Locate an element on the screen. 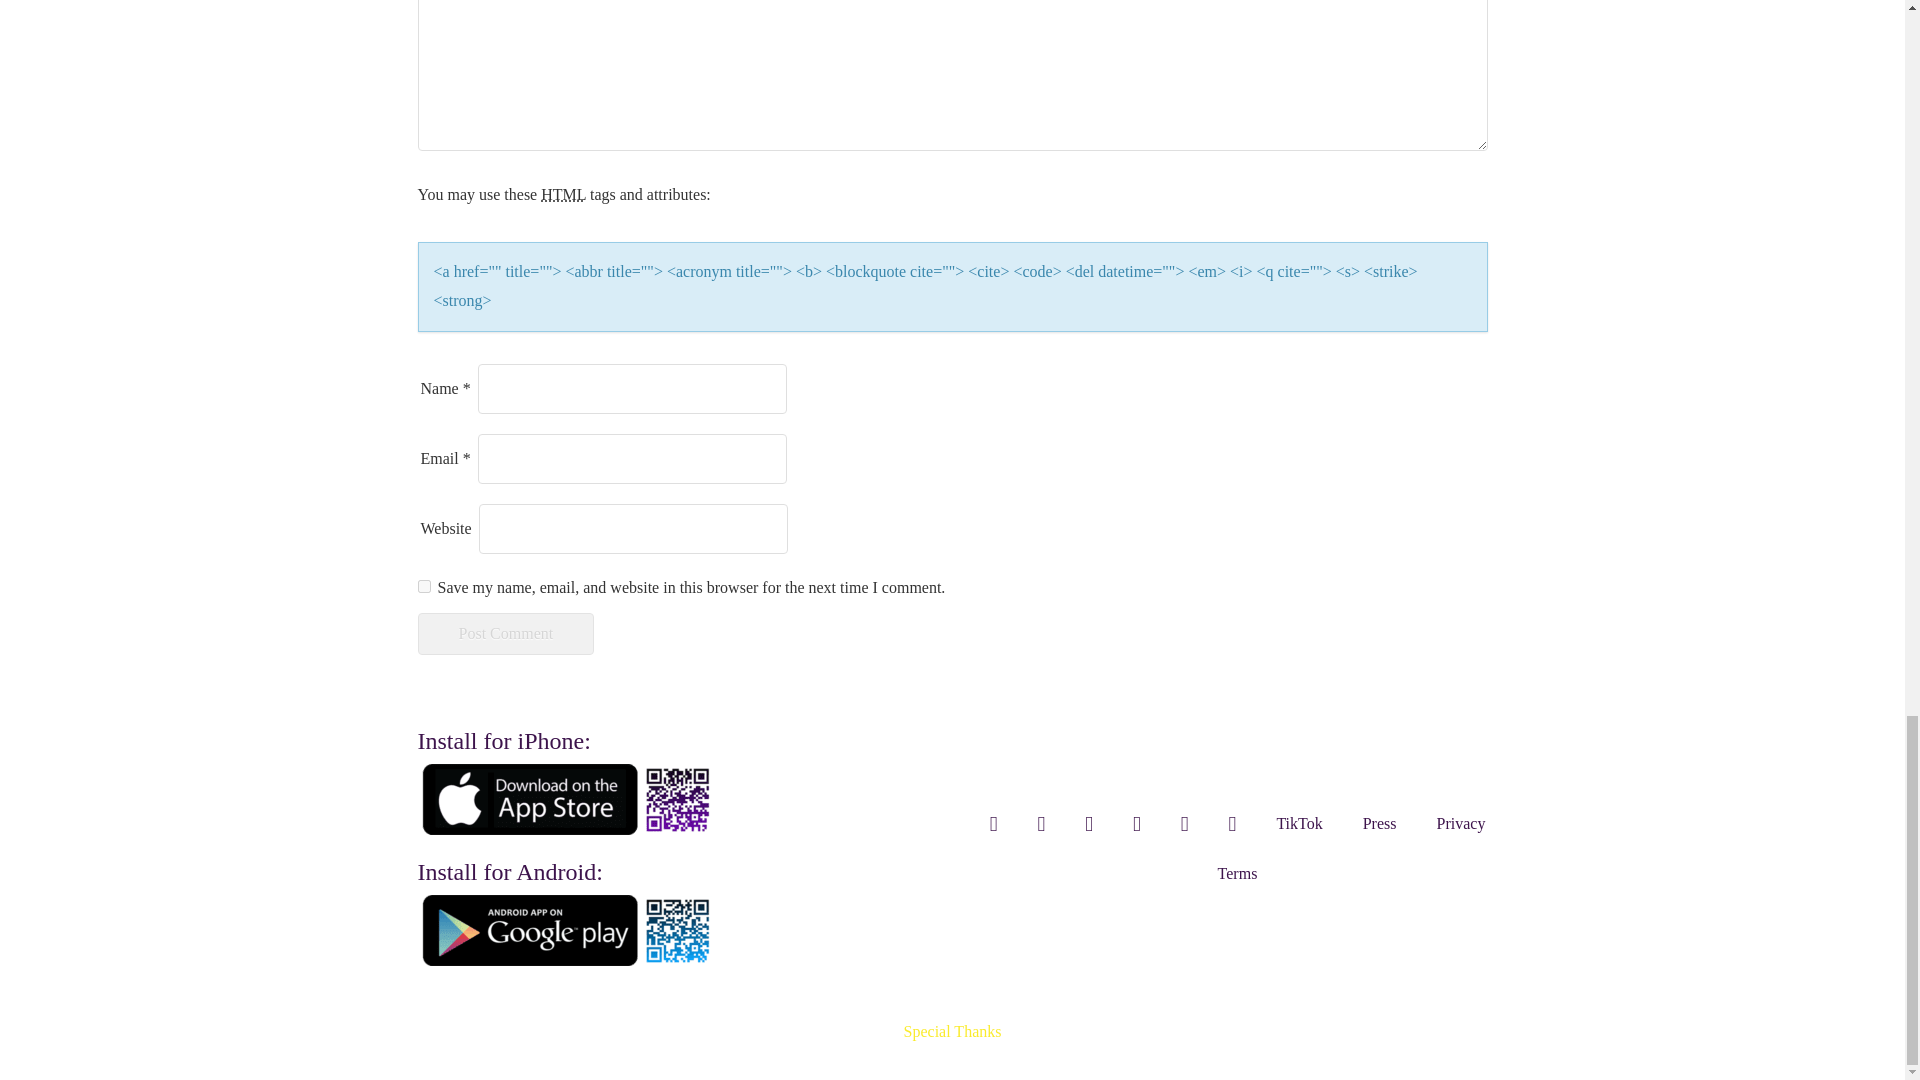 This screenshot has width=1920, height=1080. Install Spinnr here: is located at coordinates (568, 798).